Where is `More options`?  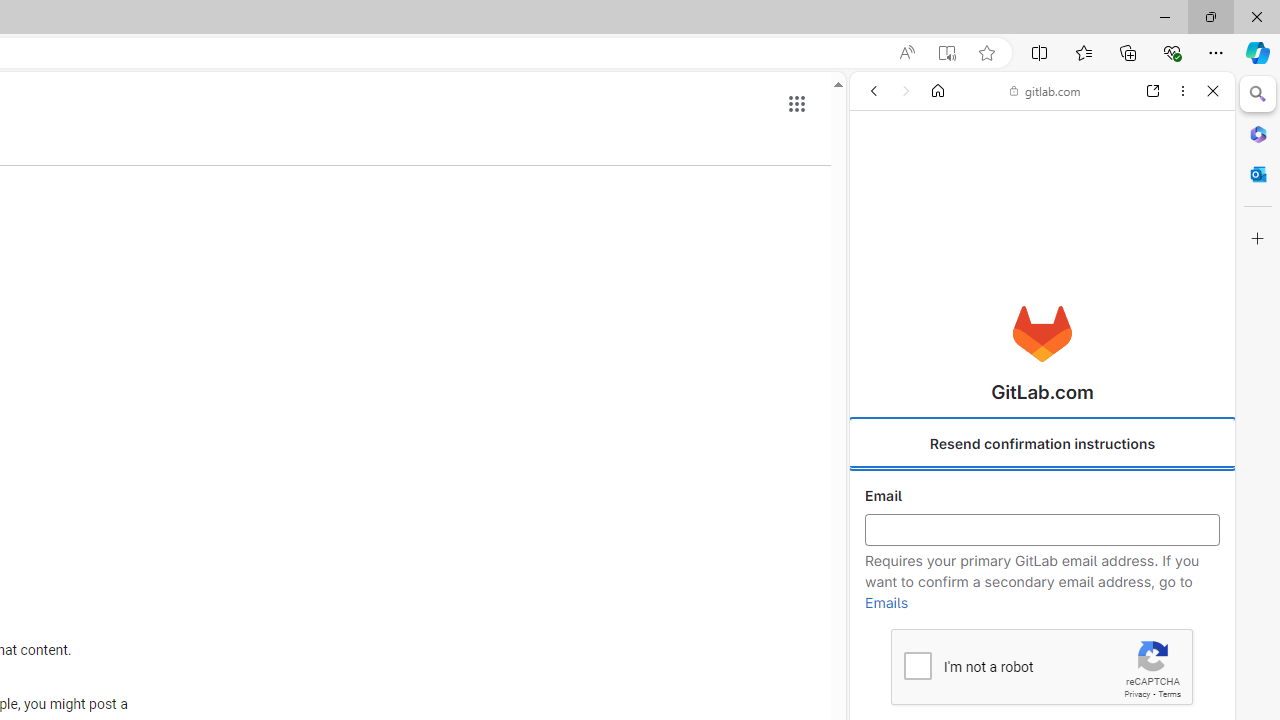 More options is located at coordinates (1182, 91).